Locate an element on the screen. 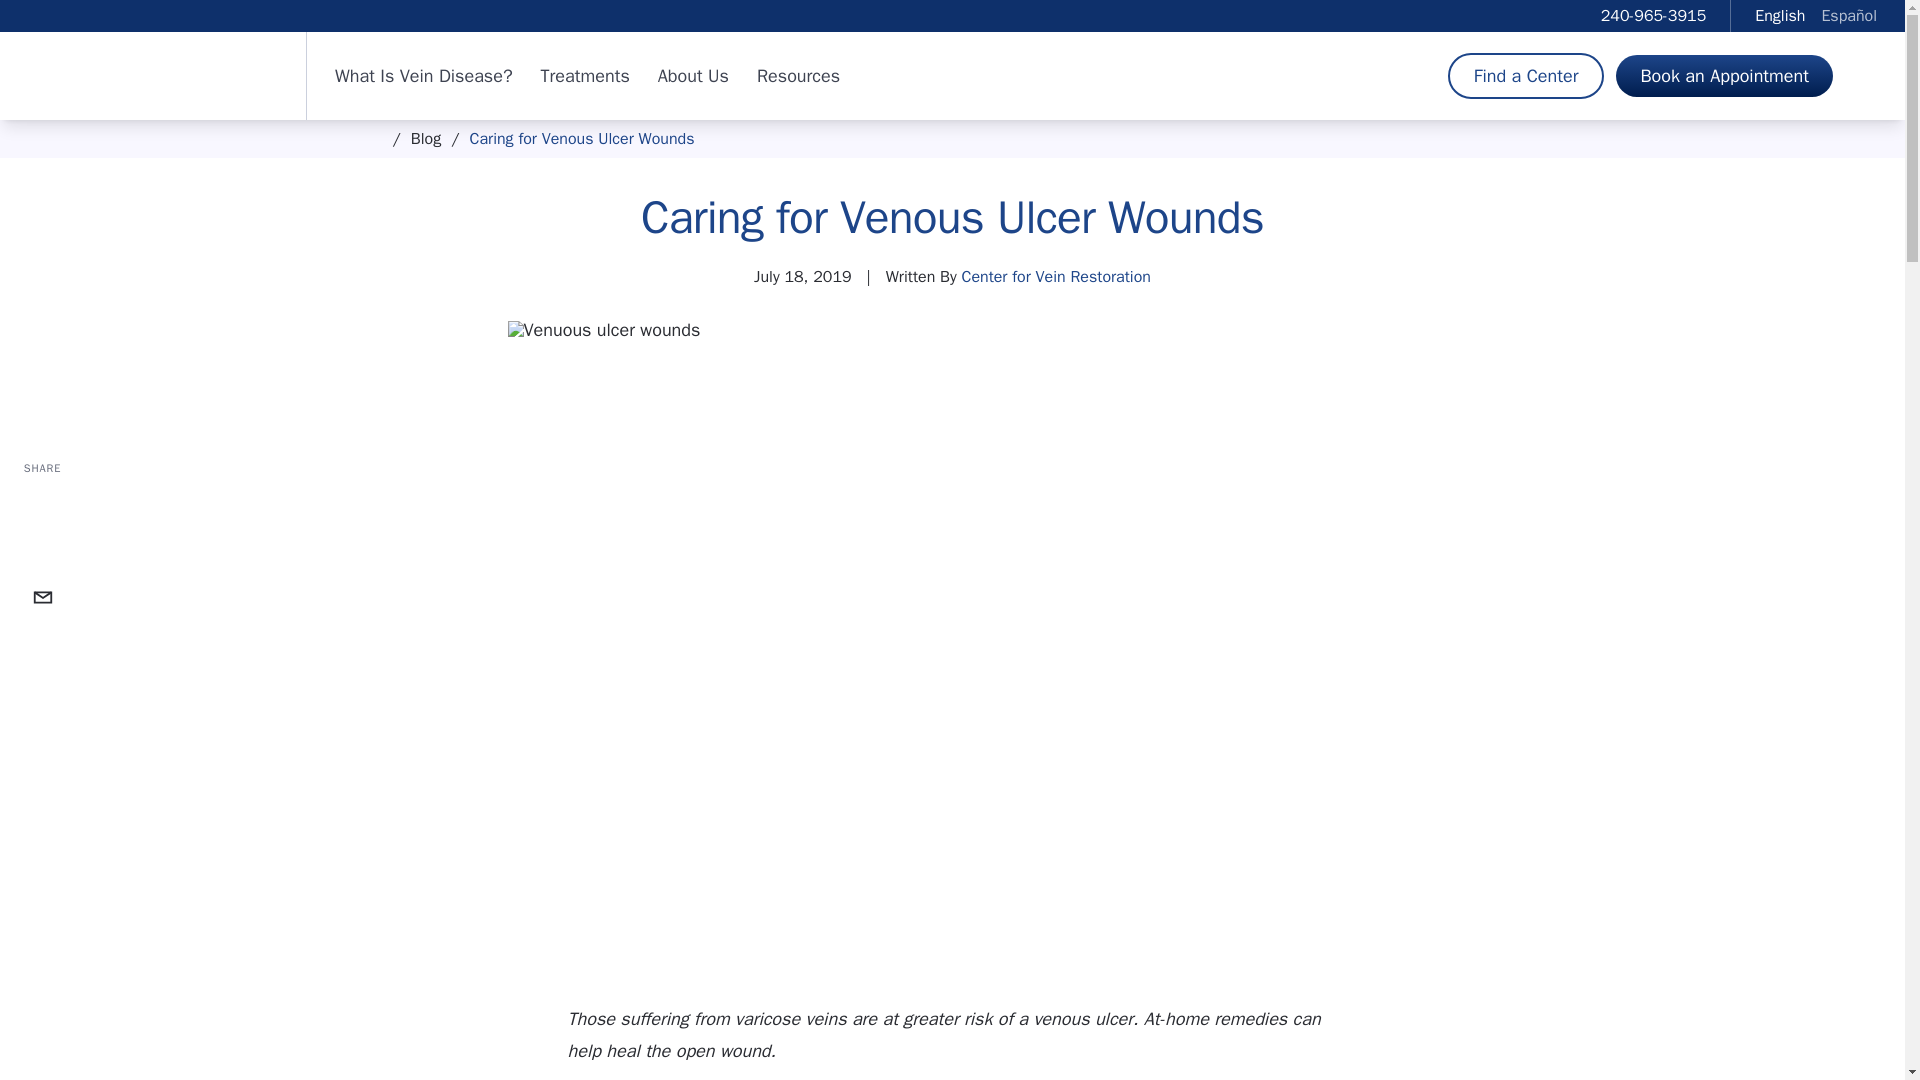  Toggle search menu is located at coordinates (1866, 76).